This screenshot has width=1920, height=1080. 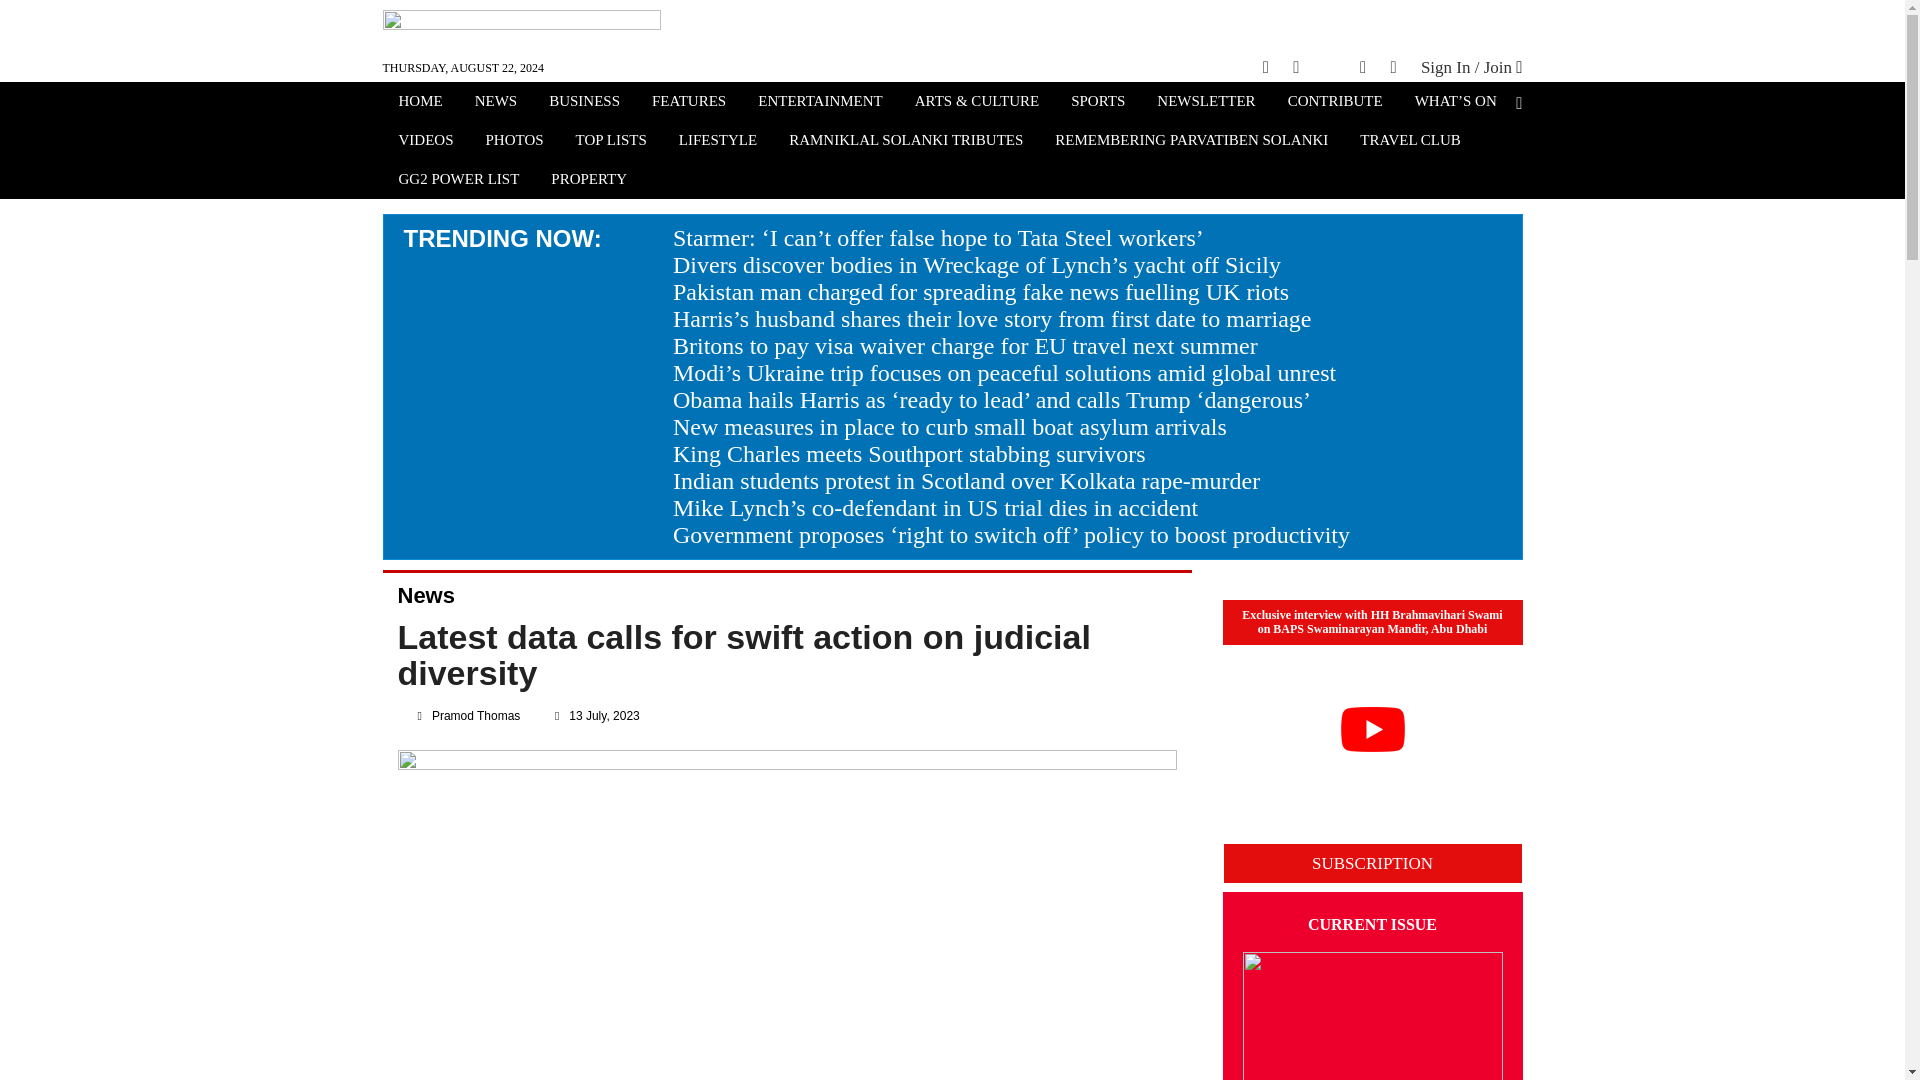 What do you see at coordinates (688, 103) in the screenshot?
I see `FEATURES` at bounding box center [688, 103].